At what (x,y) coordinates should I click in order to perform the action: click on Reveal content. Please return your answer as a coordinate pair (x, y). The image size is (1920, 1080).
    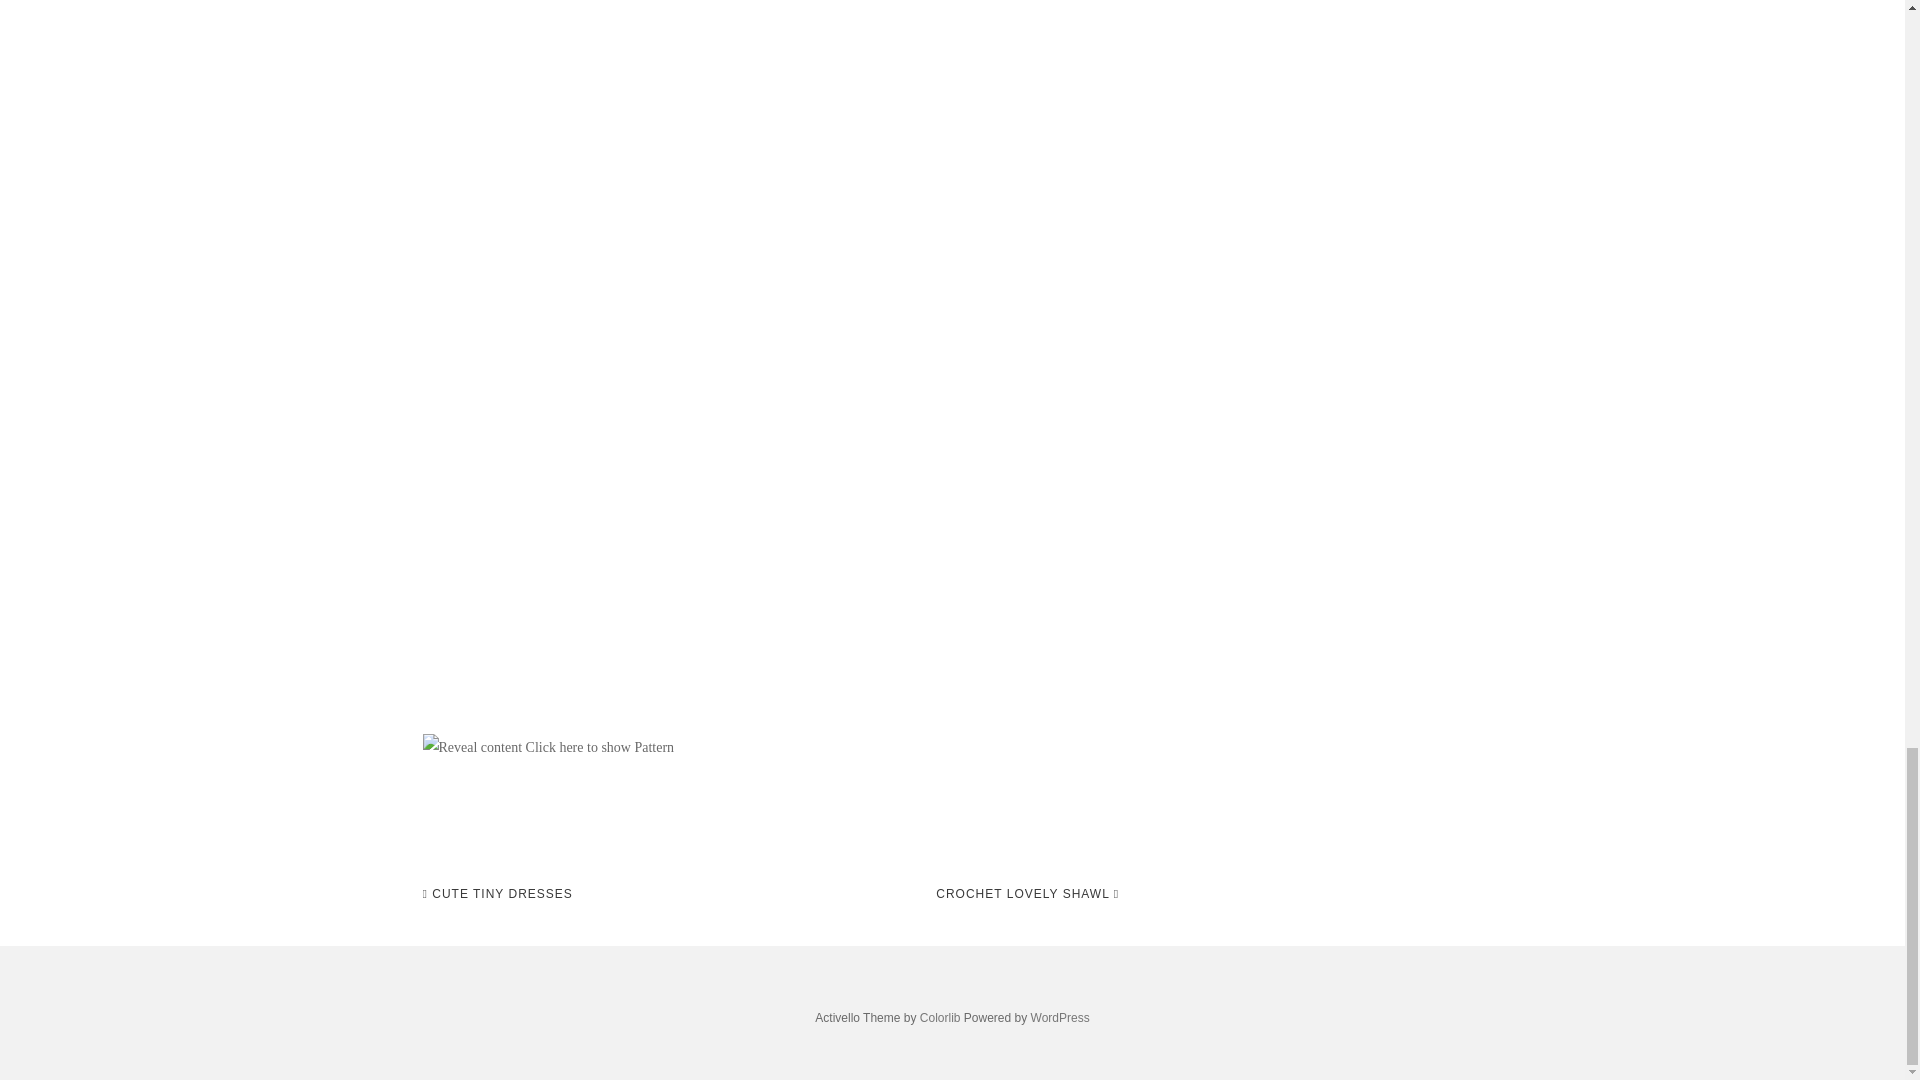
    Looking at the image, I should click on (472, 748).